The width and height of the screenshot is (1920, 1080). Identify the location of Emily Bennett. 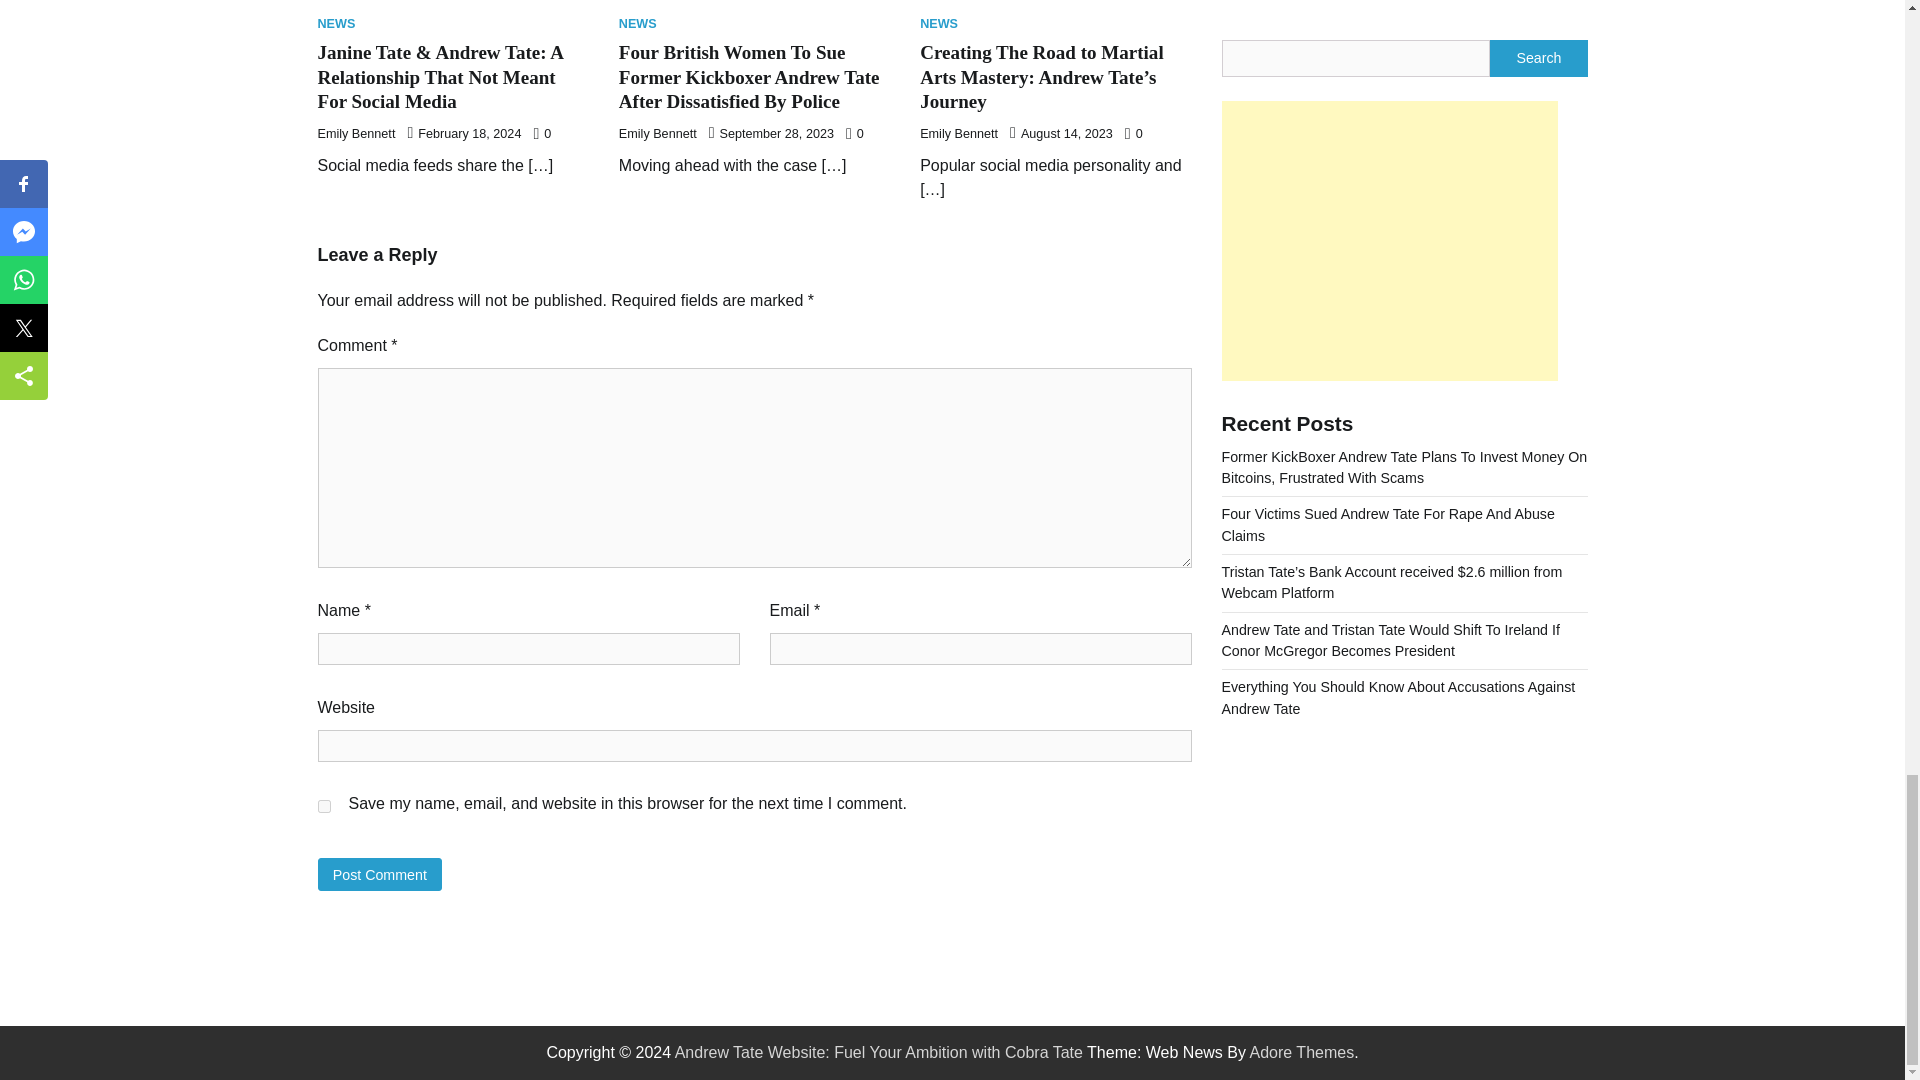
(657, 134).